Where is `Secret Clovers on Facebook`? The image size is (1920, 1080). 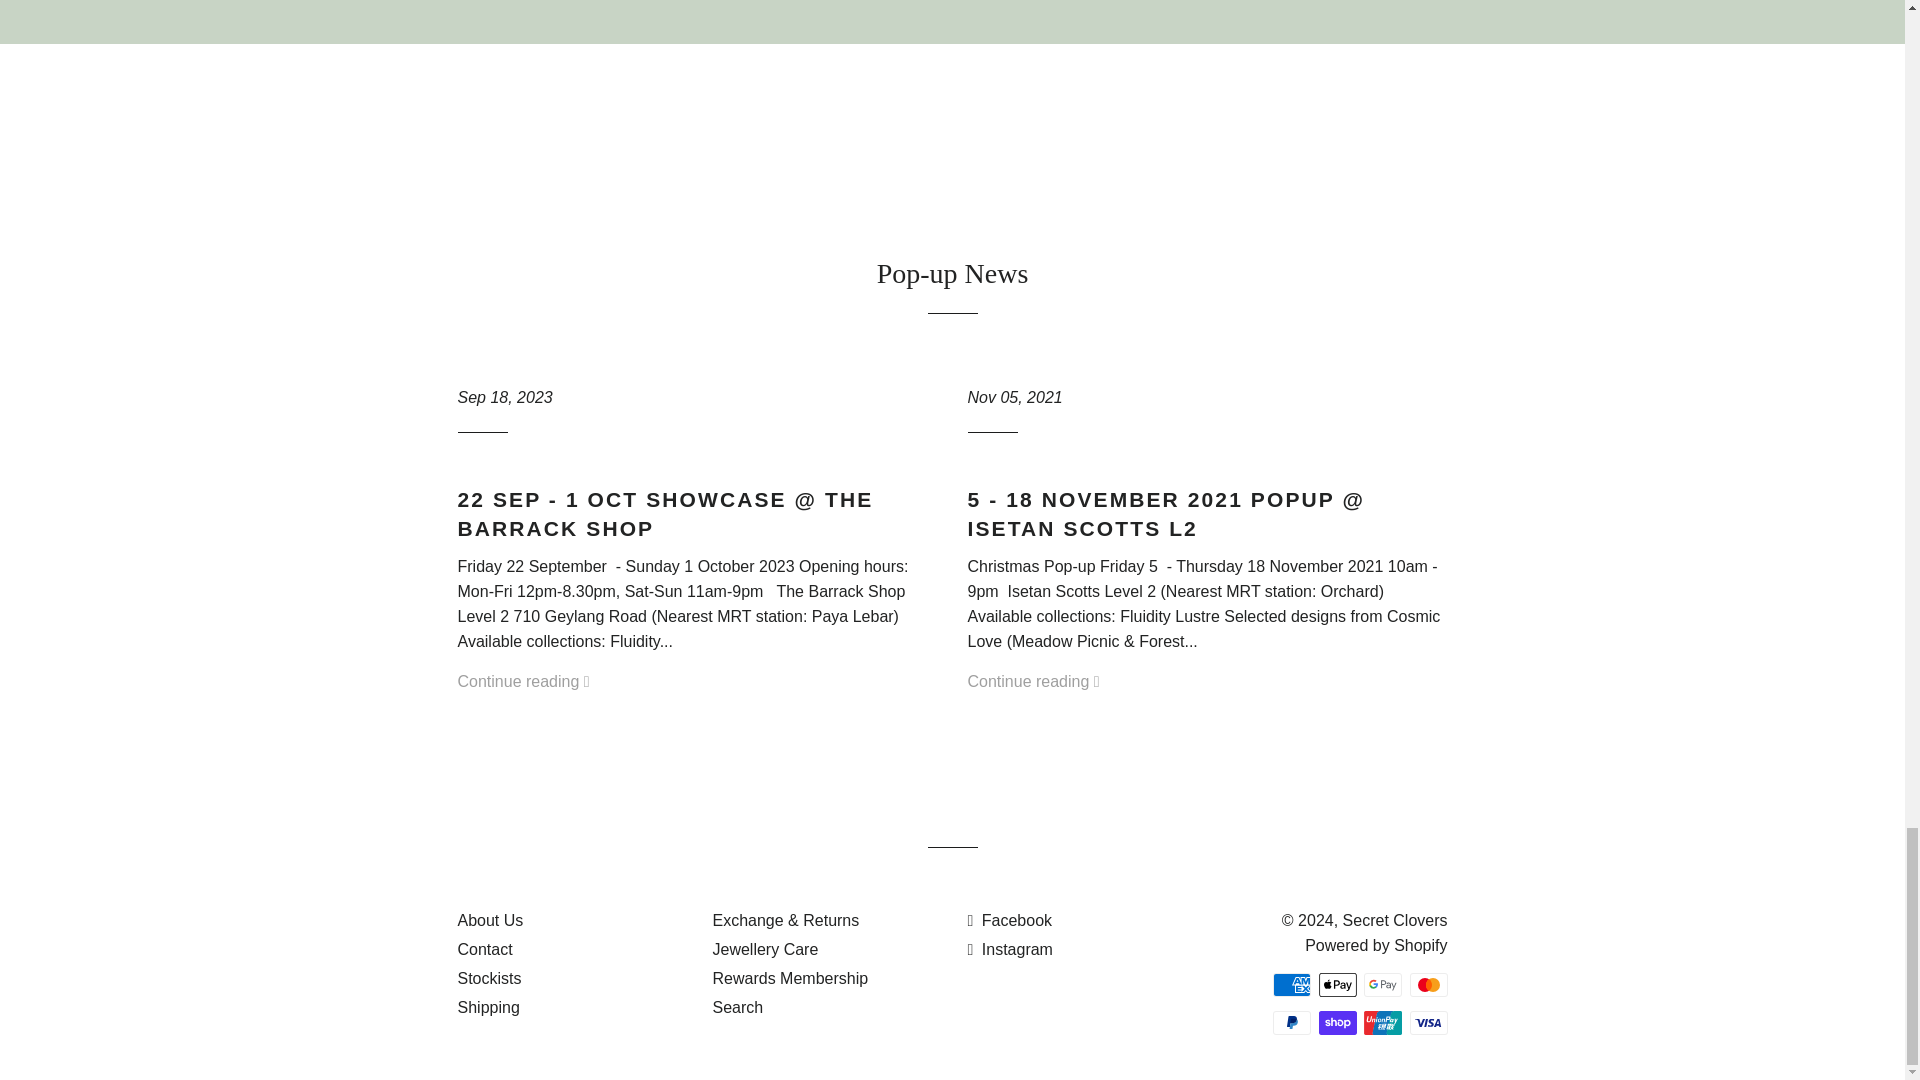 Secret Clovers on Facebook is located at coordinates (1010, 920).